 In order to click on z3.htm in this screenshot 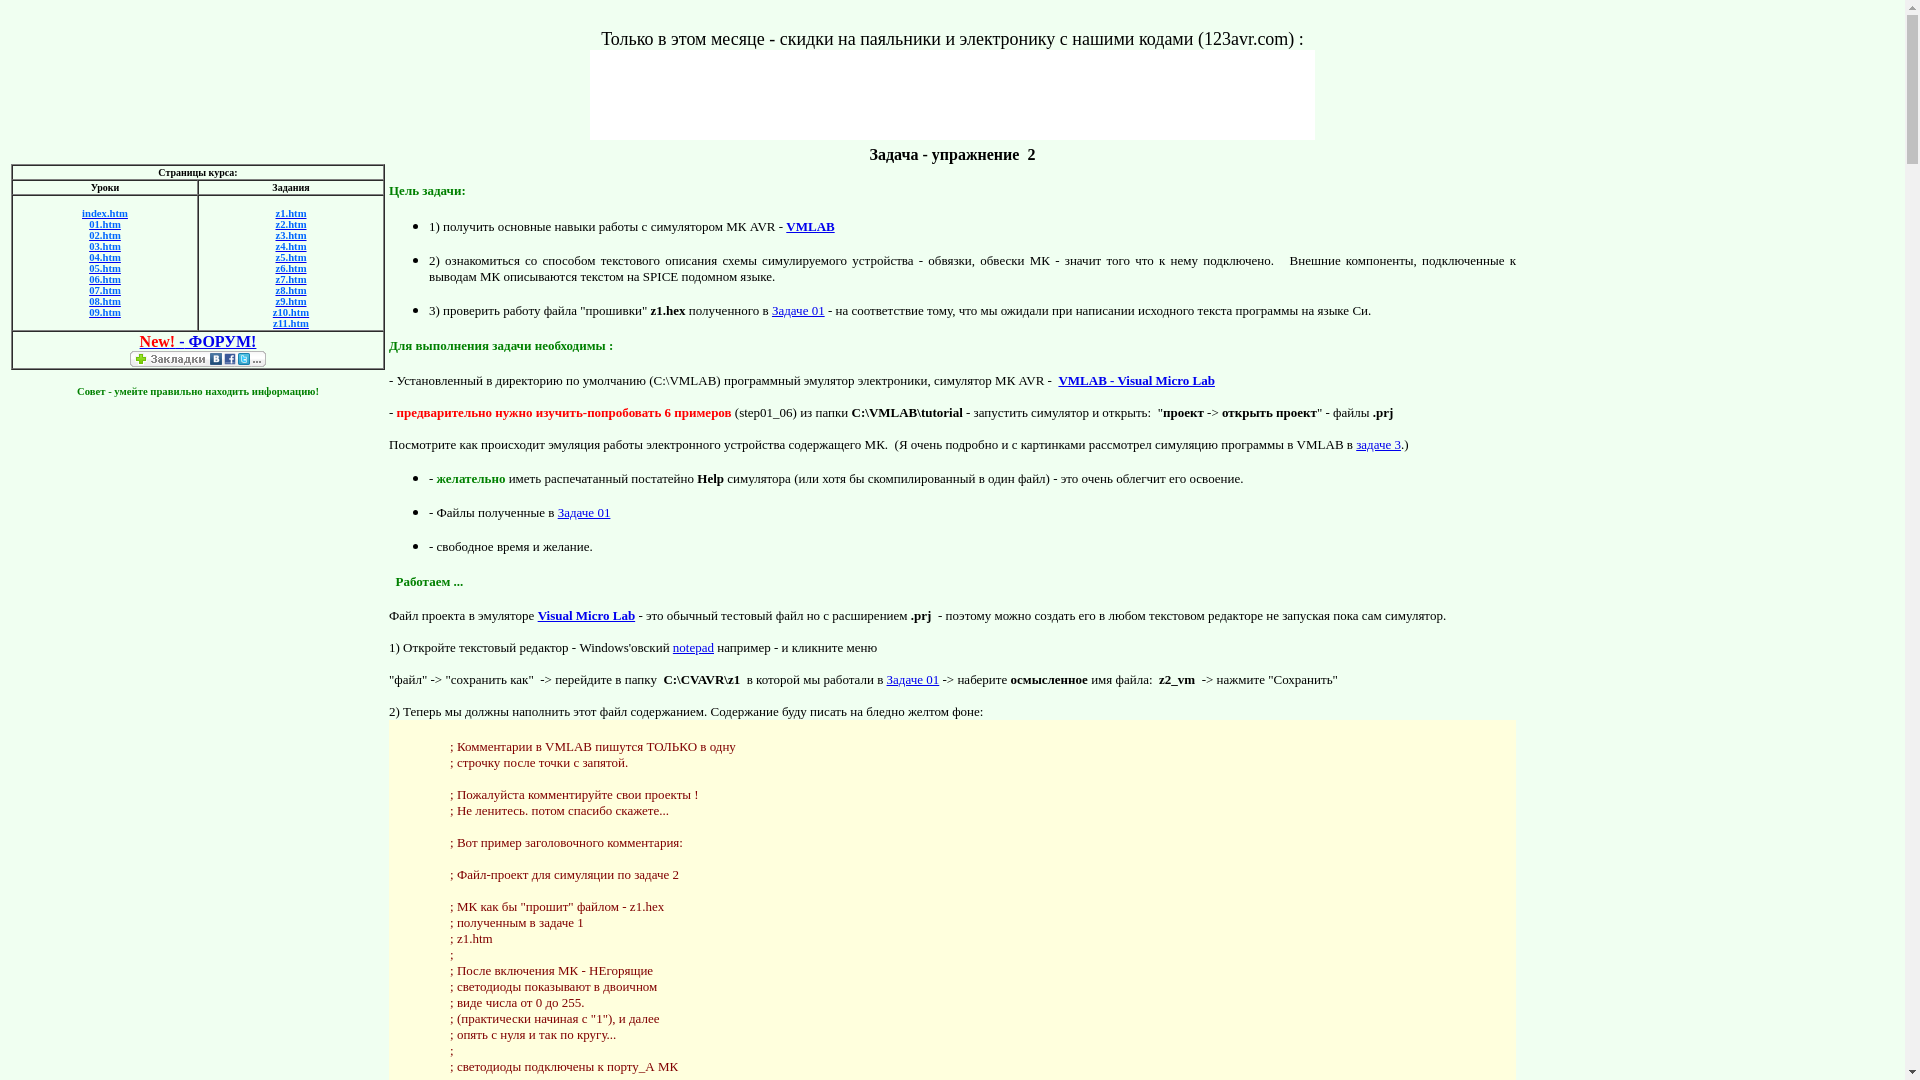, I will do `click(290, 236)`.